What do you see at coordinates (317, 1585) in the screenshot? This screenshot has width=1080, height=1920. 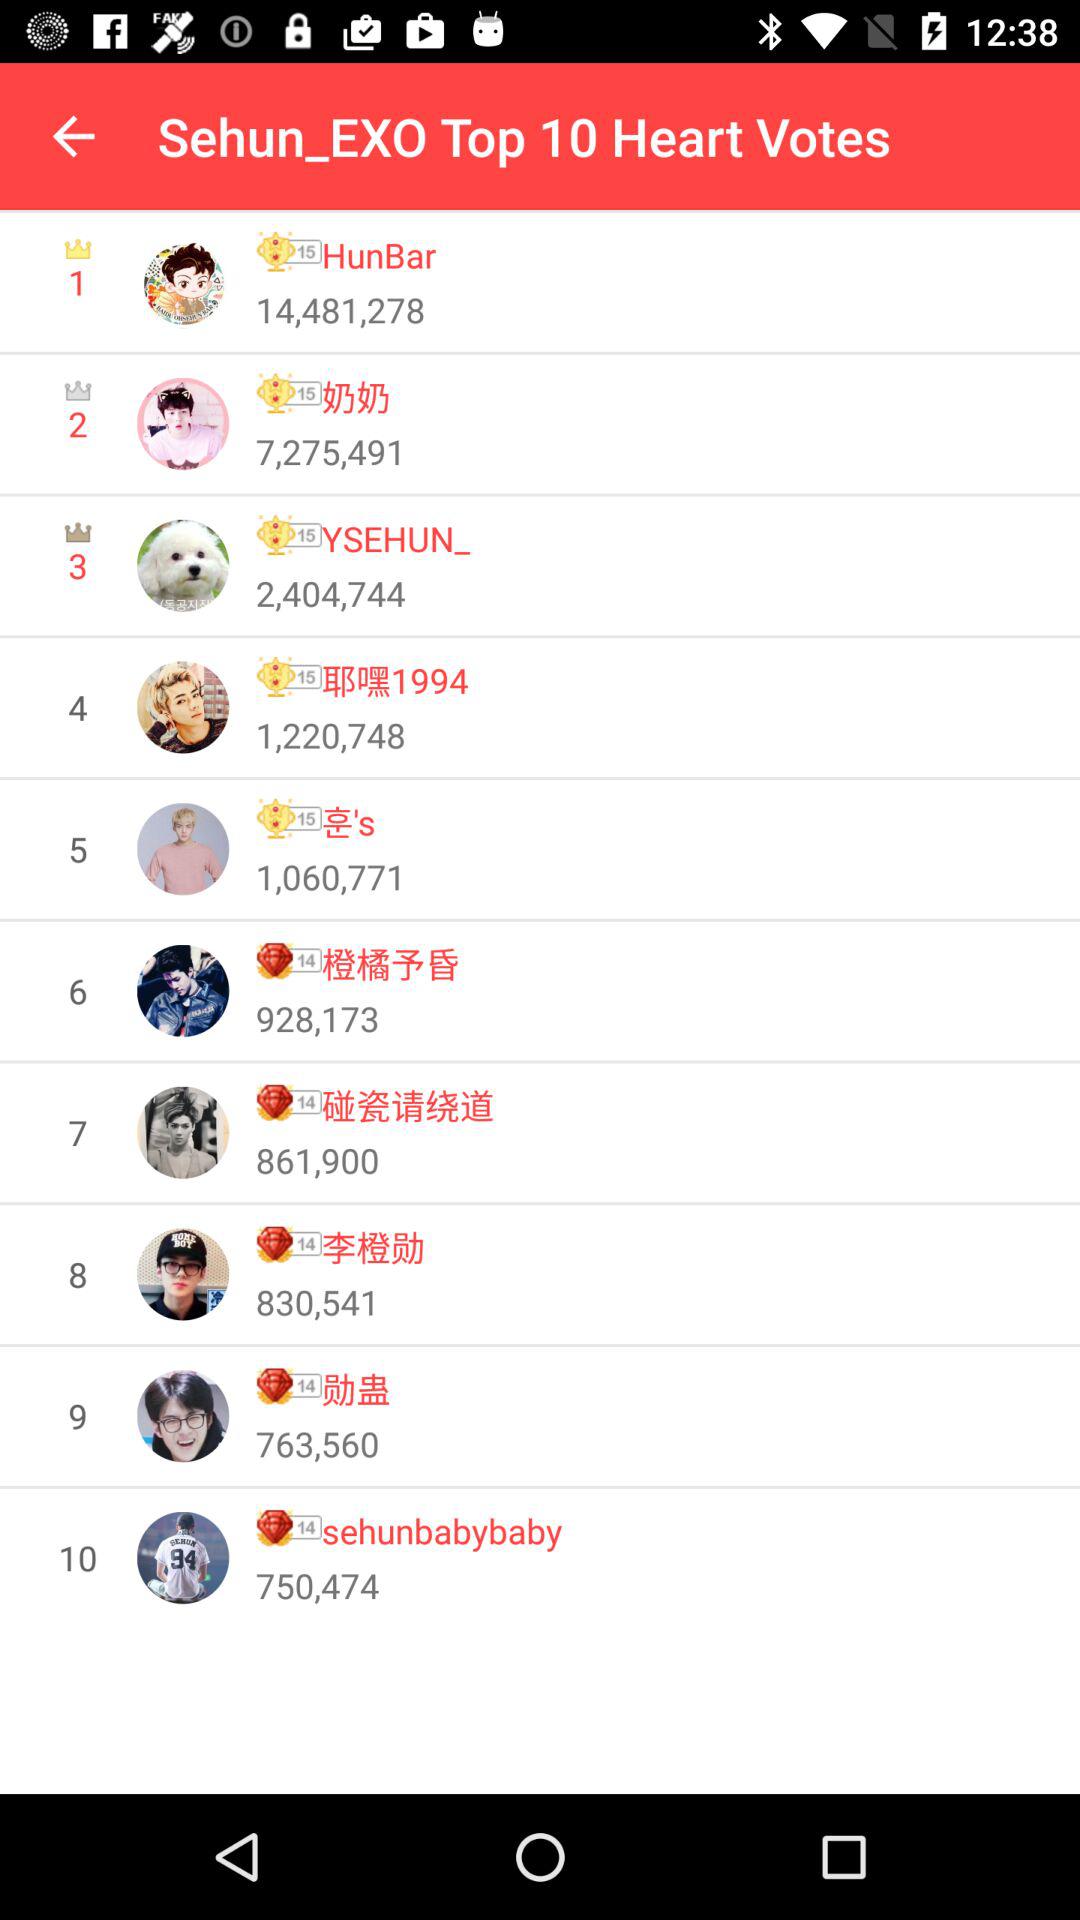 I see `press icon below sehunbabybaby icon` at bounding box center [317, 1585].